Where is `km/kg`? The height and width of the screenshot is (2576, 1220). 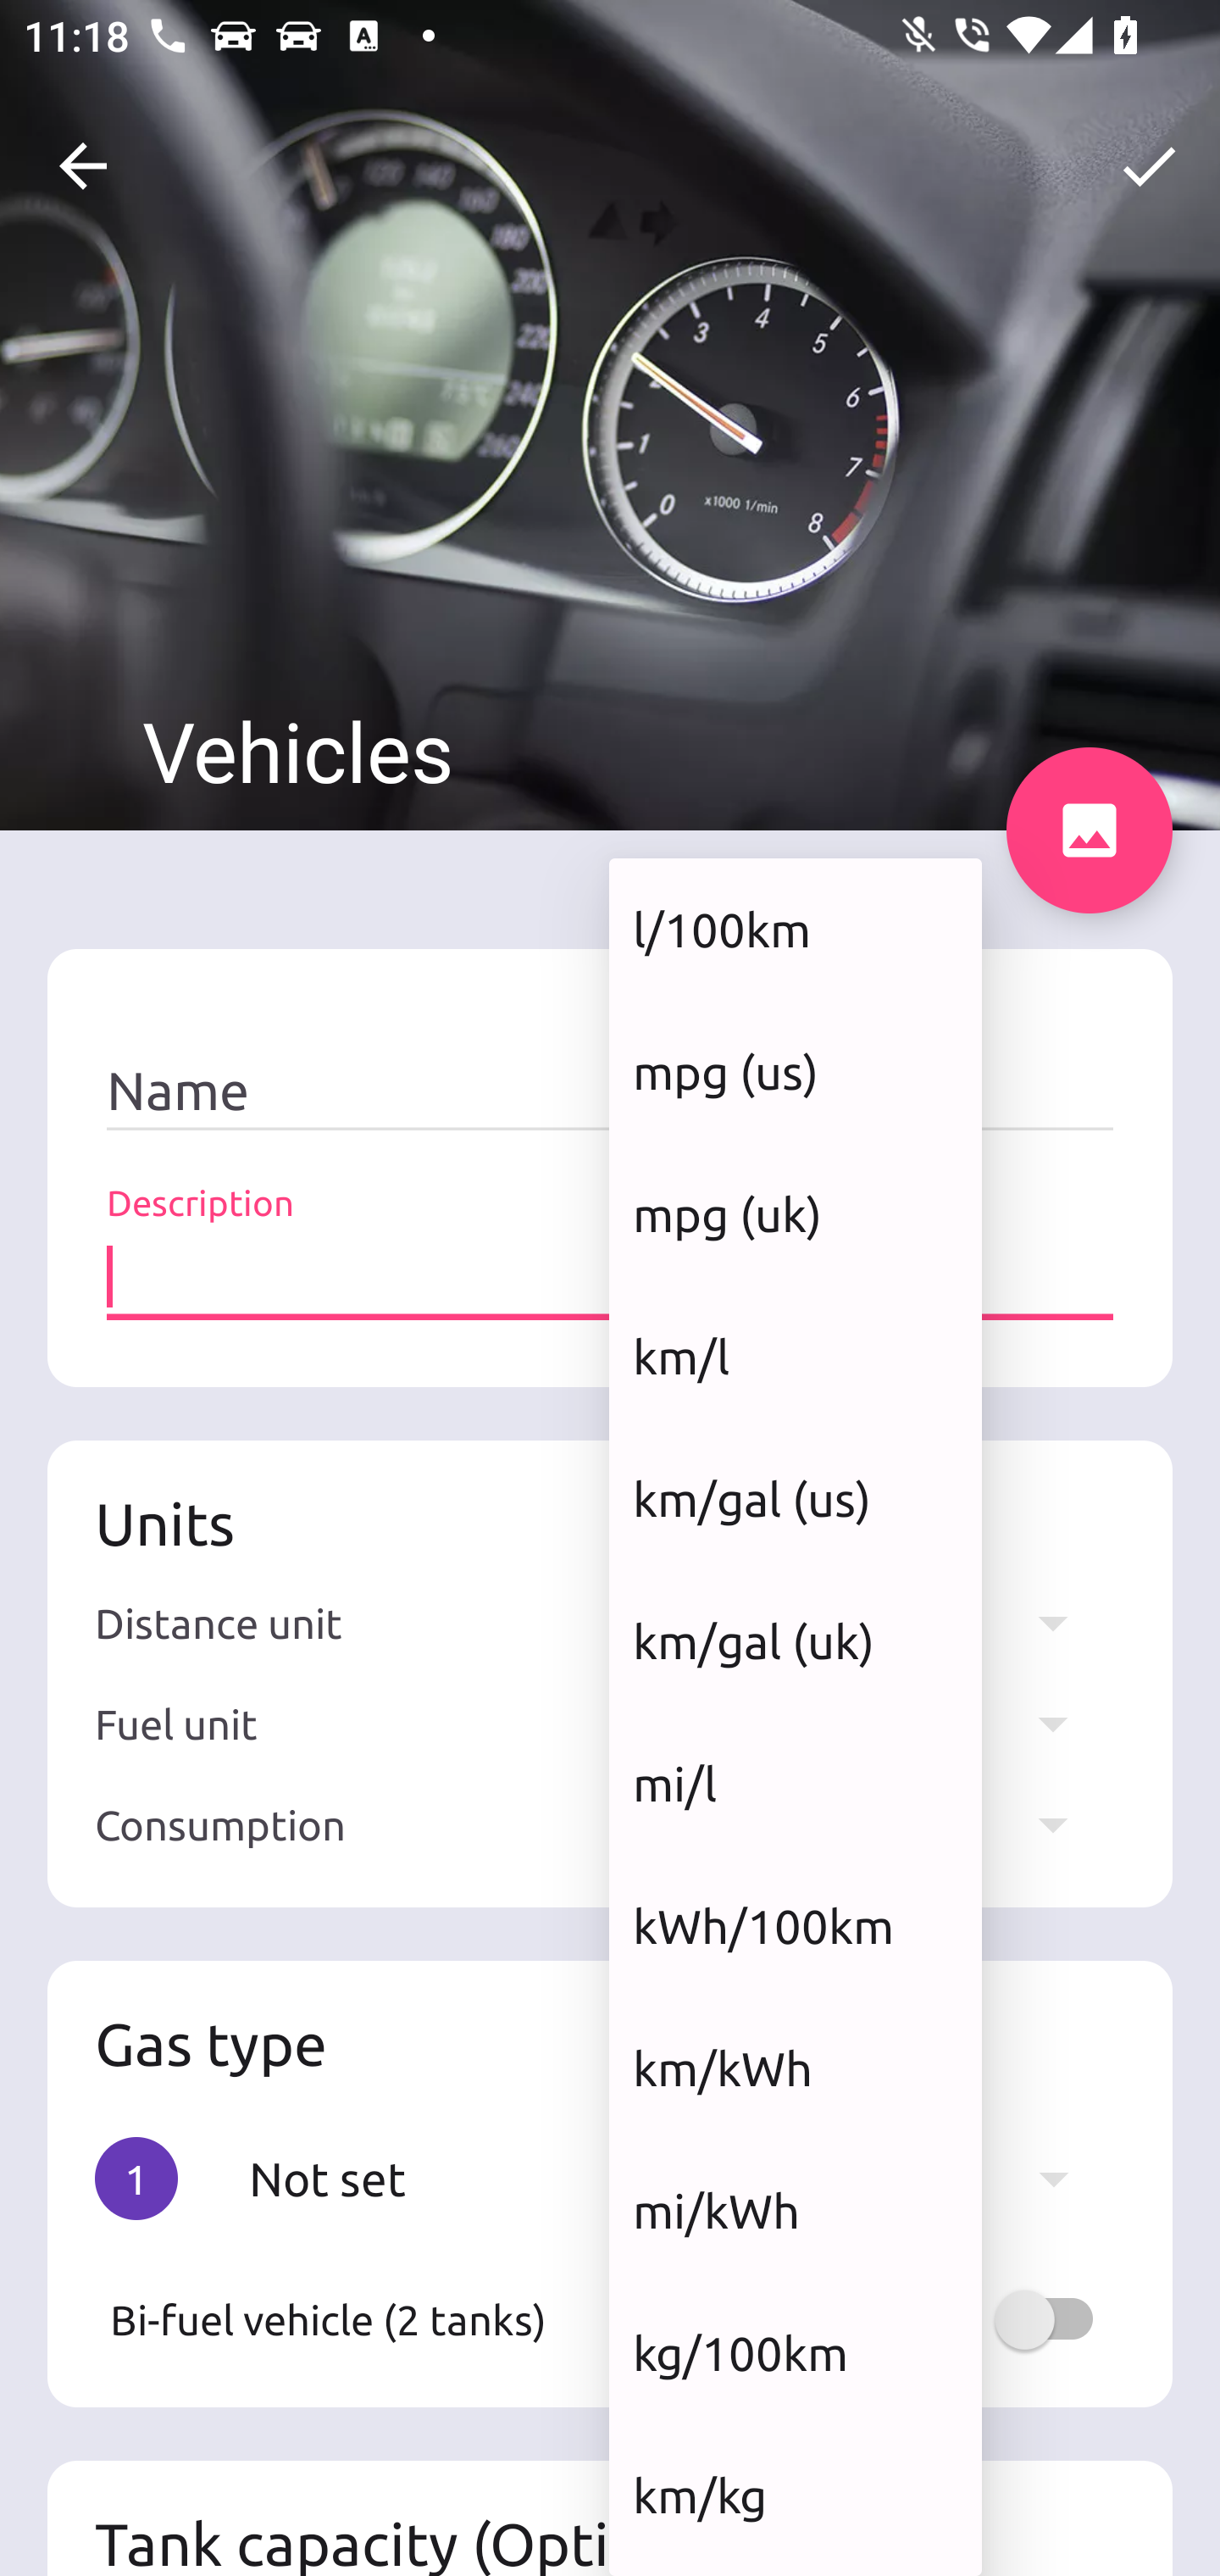 km/kg is located at coordinates (795, 2495).